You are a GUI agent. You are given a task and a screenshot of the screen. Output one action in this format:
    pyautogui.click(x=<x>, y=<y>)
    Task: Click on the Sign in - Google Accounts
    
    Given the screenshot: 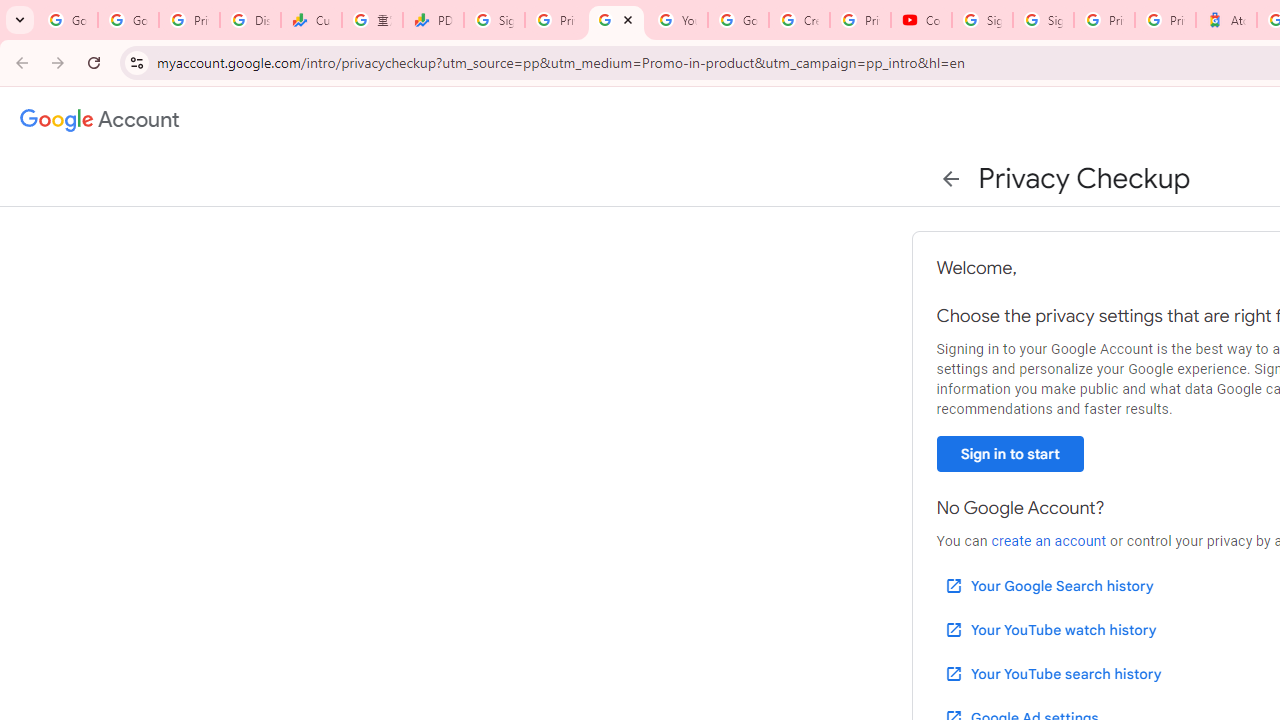 What is the action you would take?
    pyautogui.click(x=1042, y=20)
    